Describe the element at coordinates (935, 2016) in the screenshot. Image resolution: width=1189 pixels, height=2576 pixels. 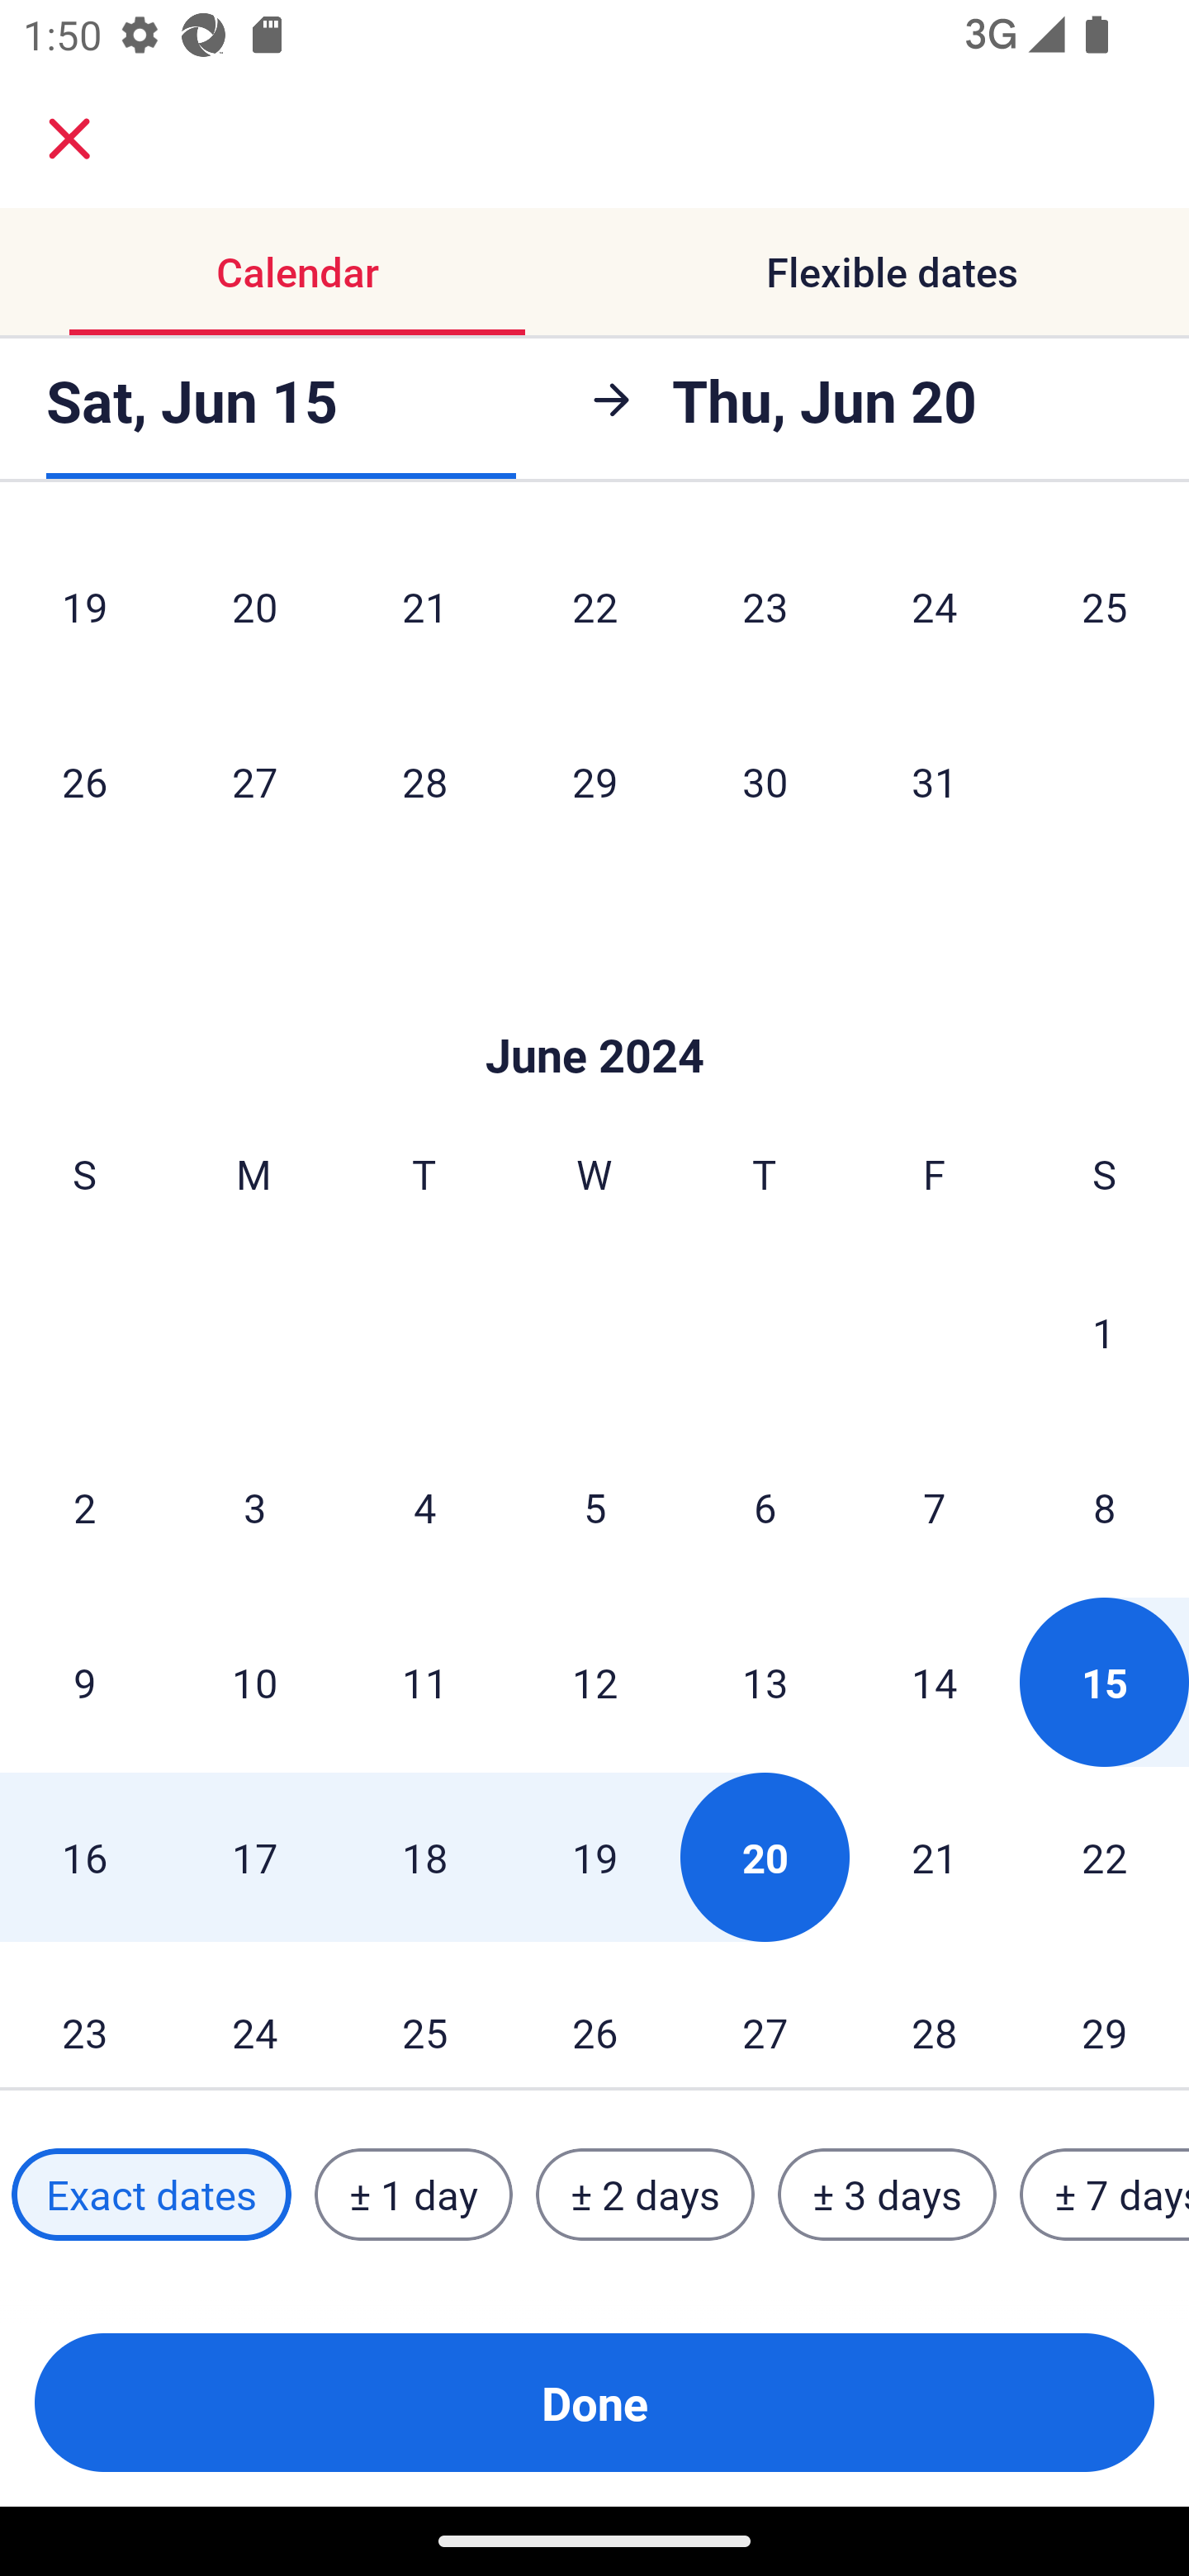
I see `28 Friday, June 28, 2024` at that location.